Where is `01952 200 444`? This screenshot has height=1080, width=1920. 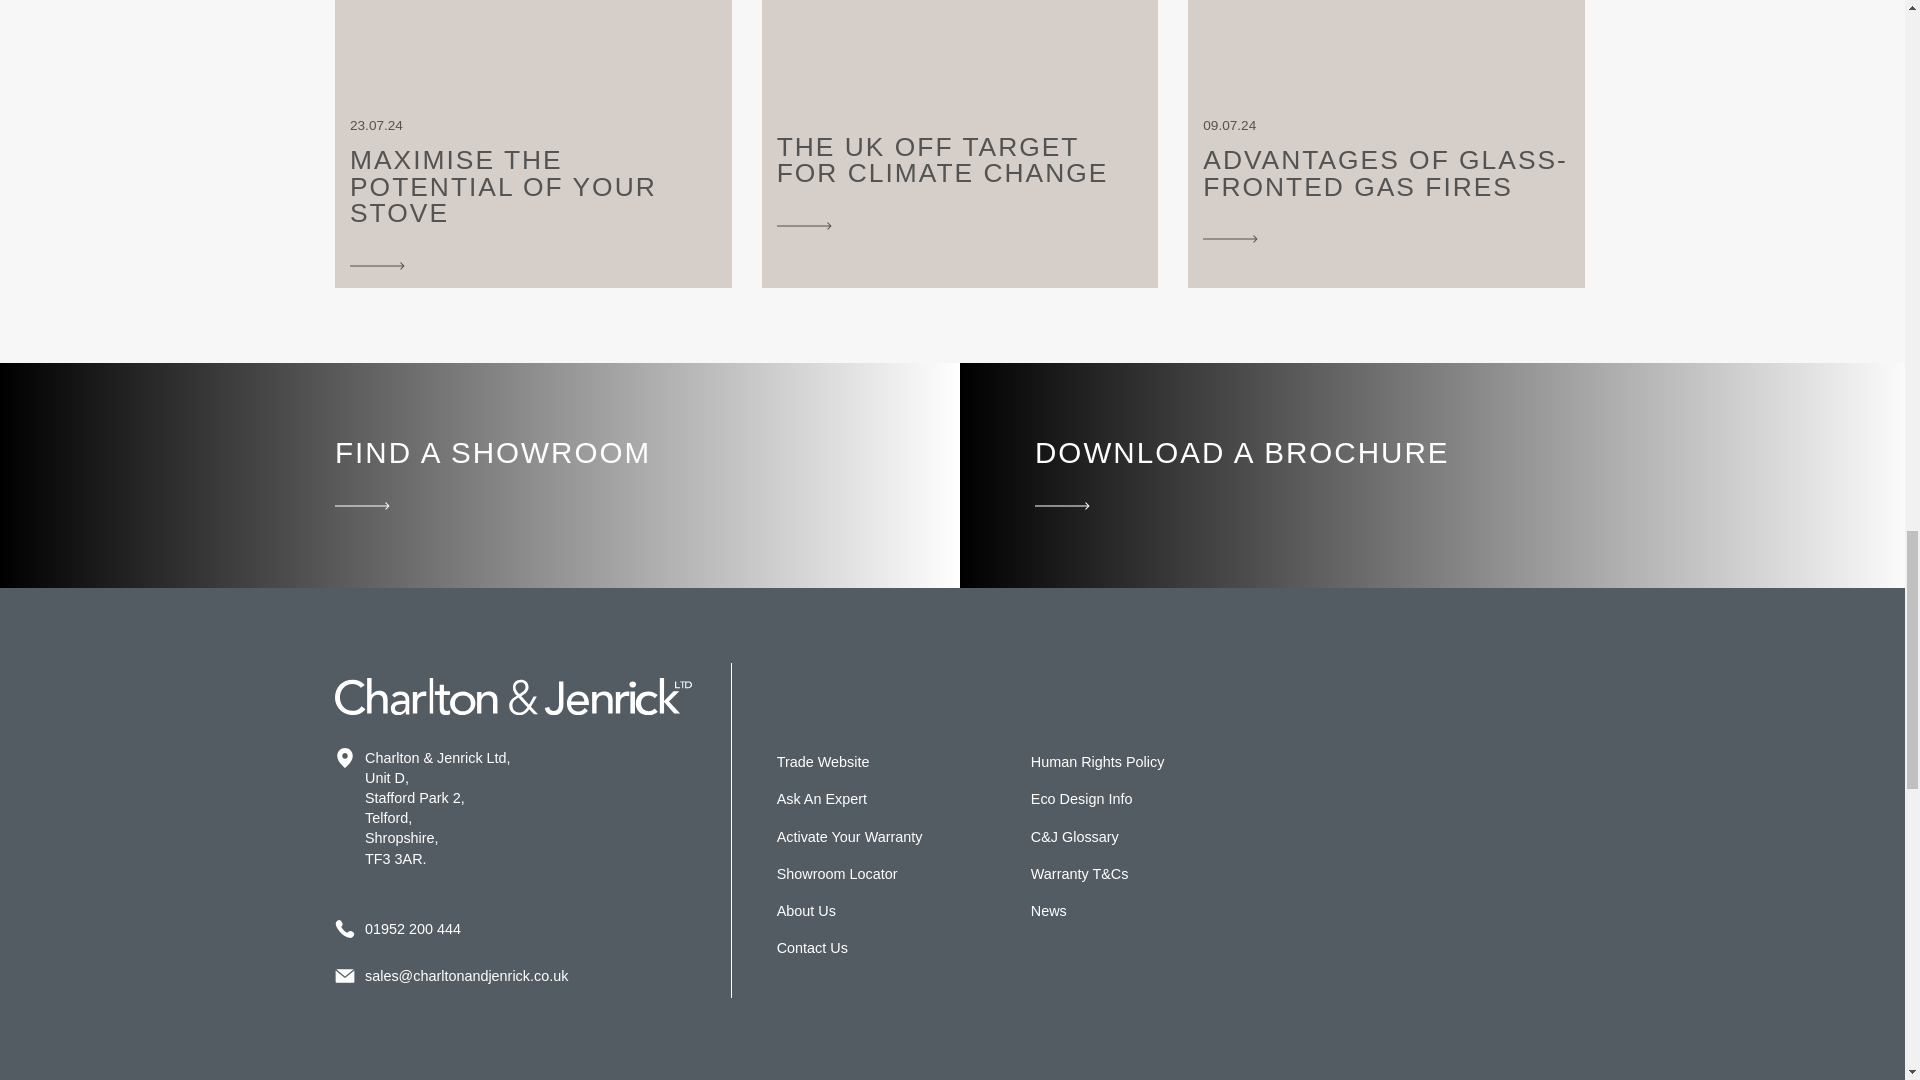 01952 200 444 is located at coordinates (960, 124).